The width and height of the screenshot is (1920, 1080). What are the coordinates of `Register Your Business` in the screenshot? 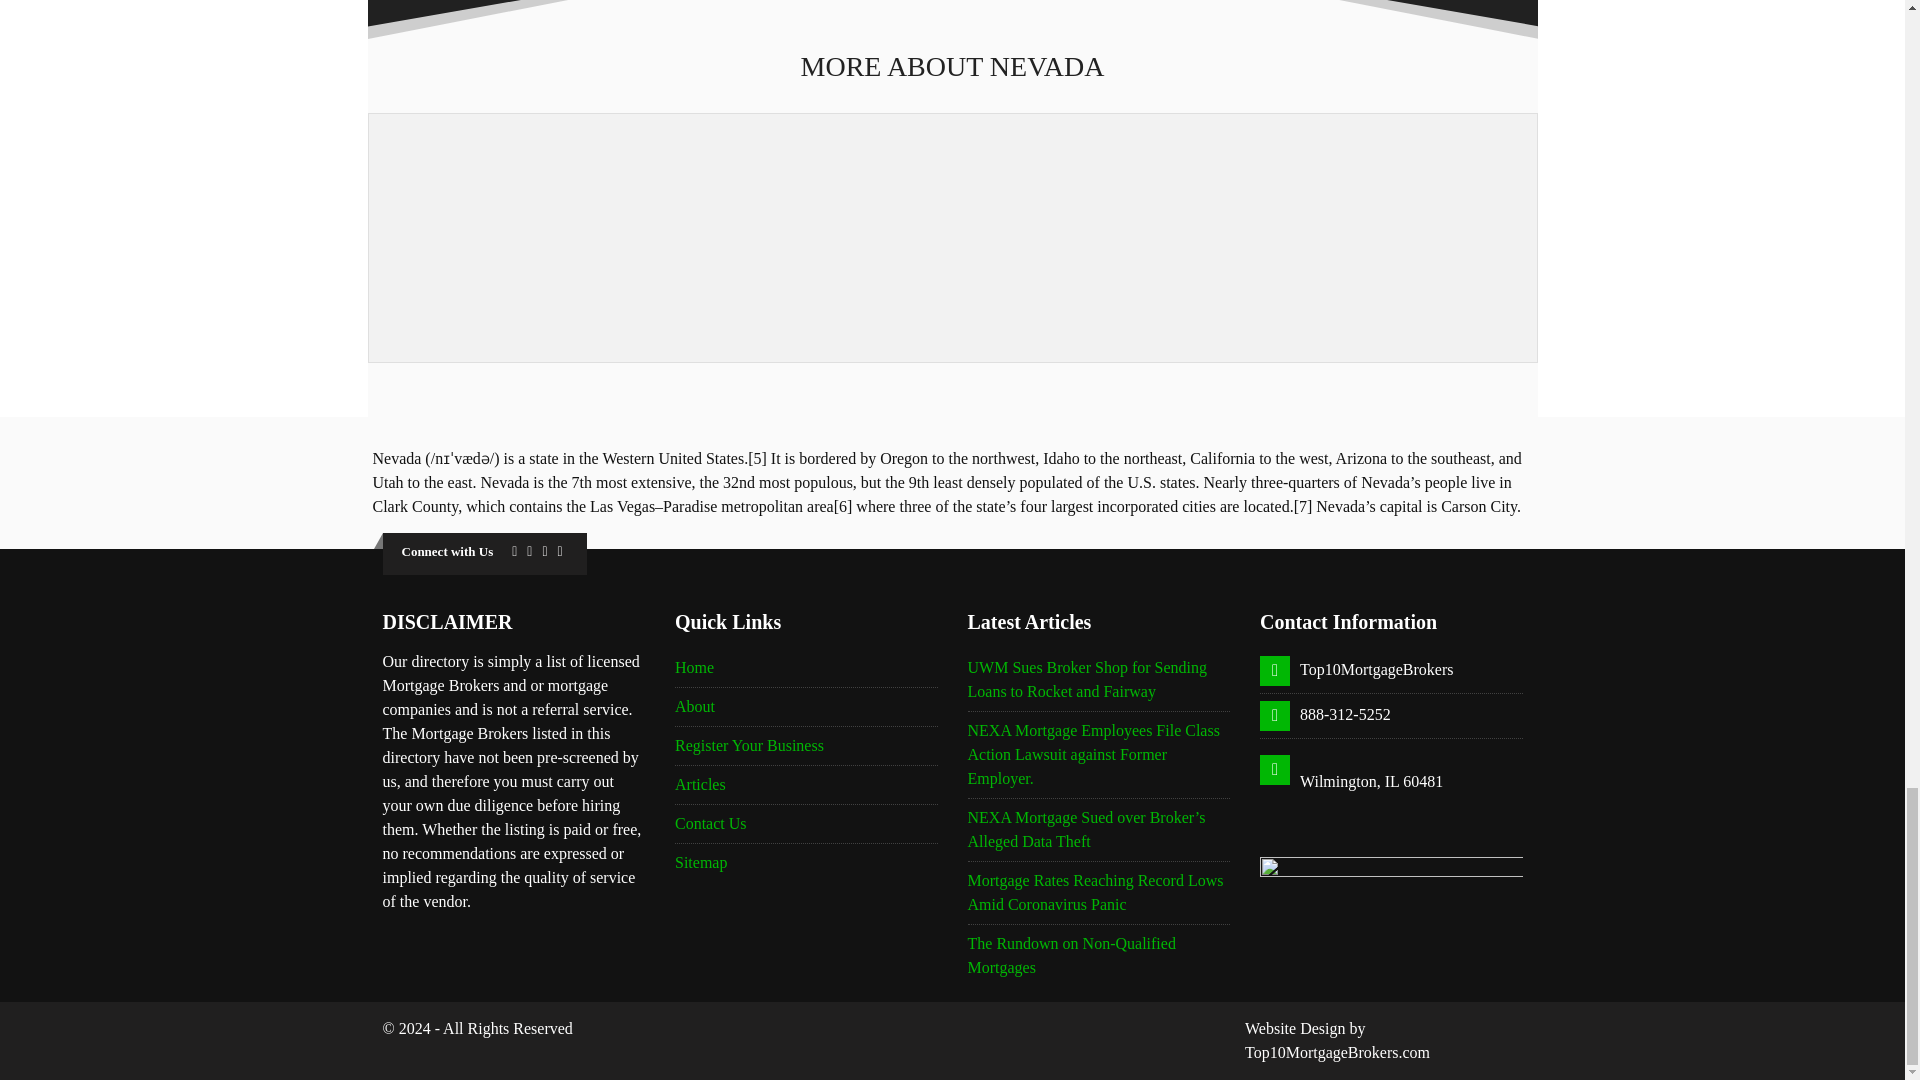 It's located at (749, 744).